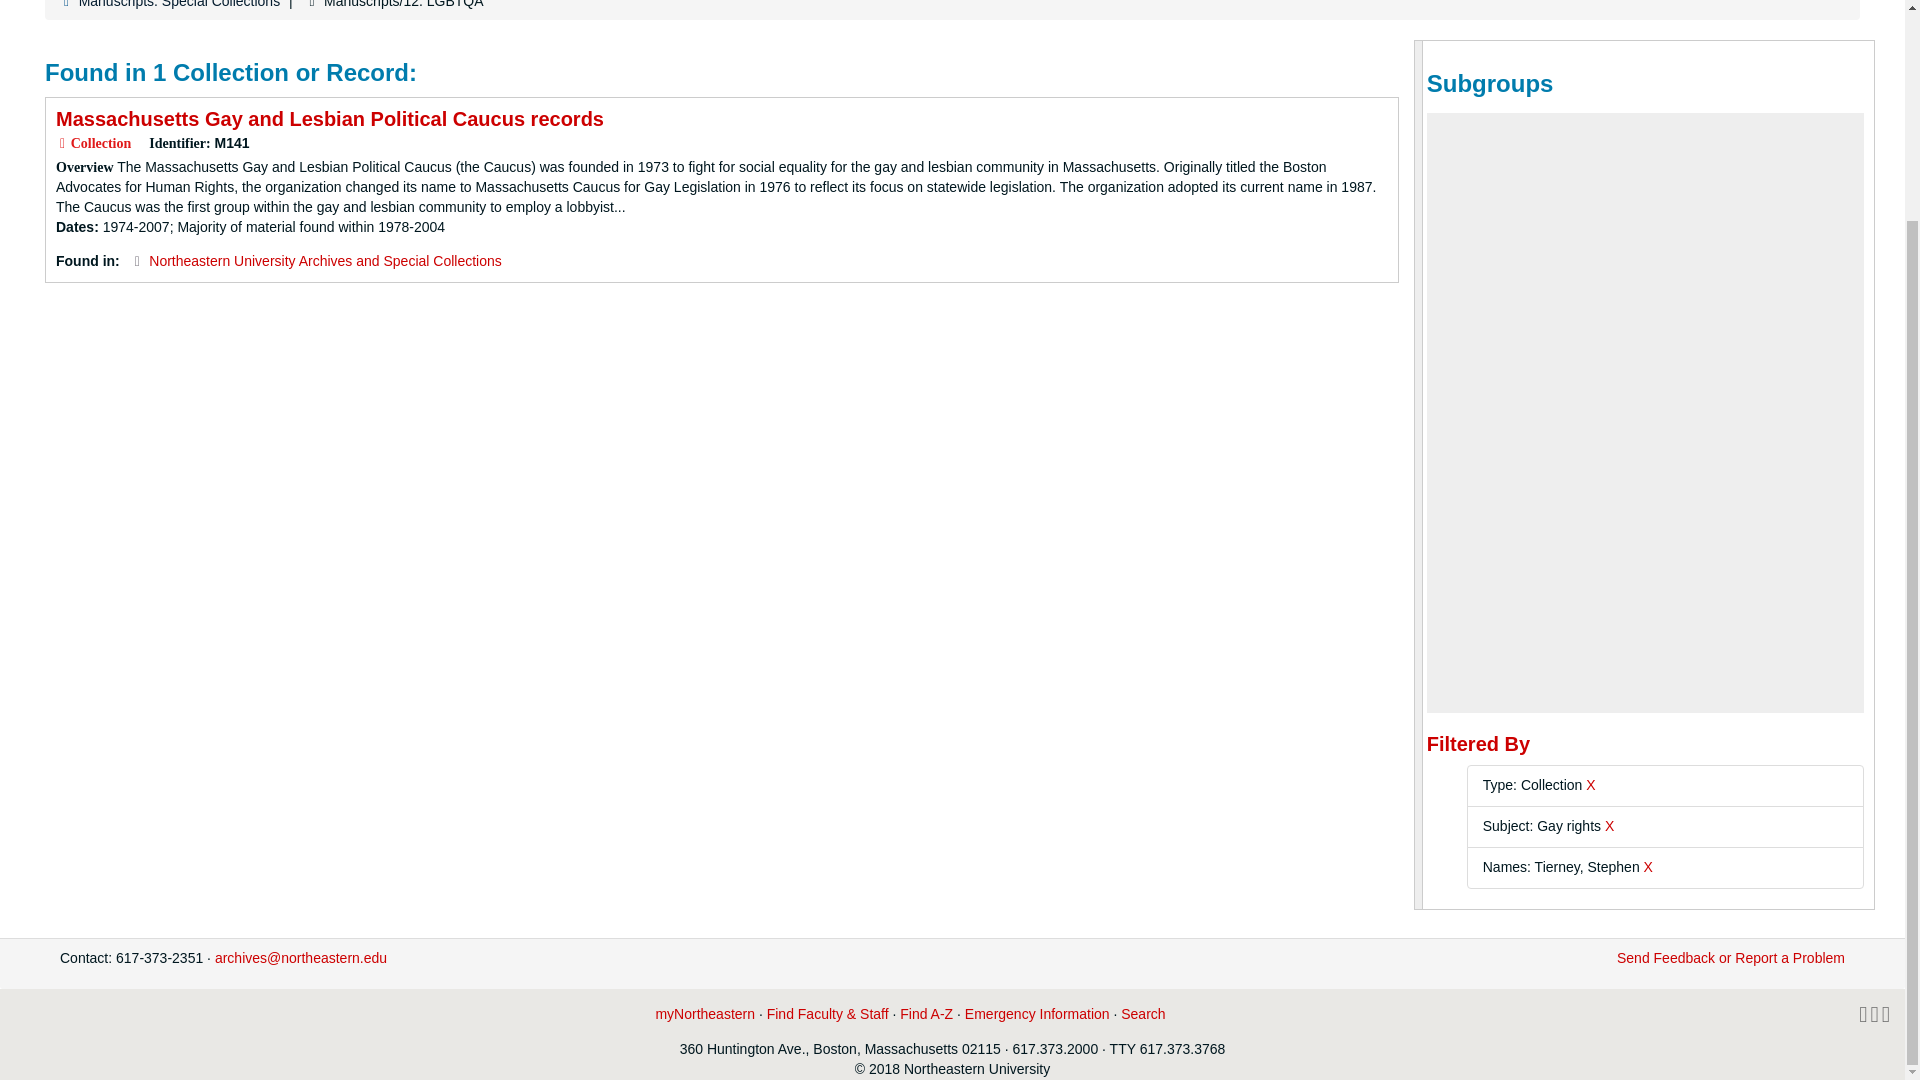  What do you see at coordinates (1610, 825) in the screenshot?
I see `Remove this filter ` at bounding box center [1610, 825].